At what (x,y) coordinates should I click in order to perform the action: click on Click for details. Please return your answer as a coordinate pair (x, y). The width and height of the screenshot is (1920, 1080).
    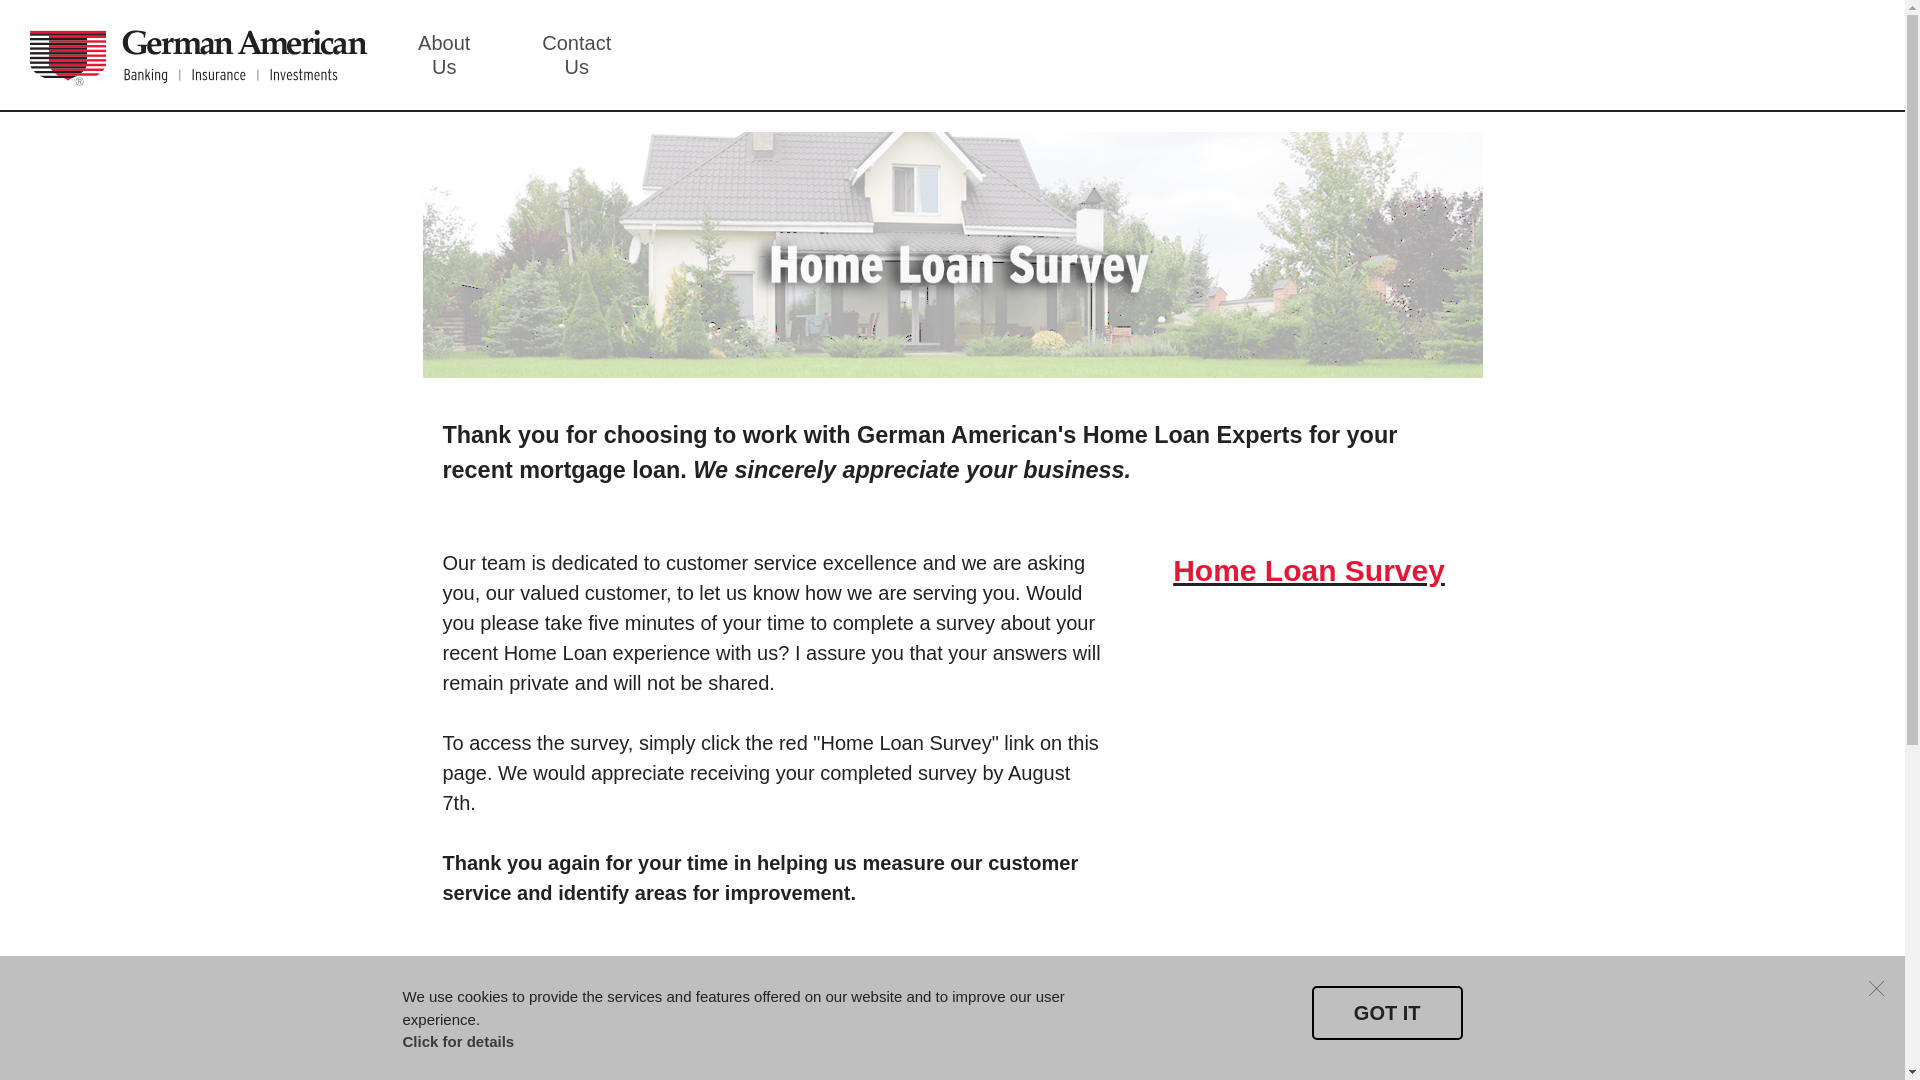
    Looking at the image, I should click on (458, 1040).